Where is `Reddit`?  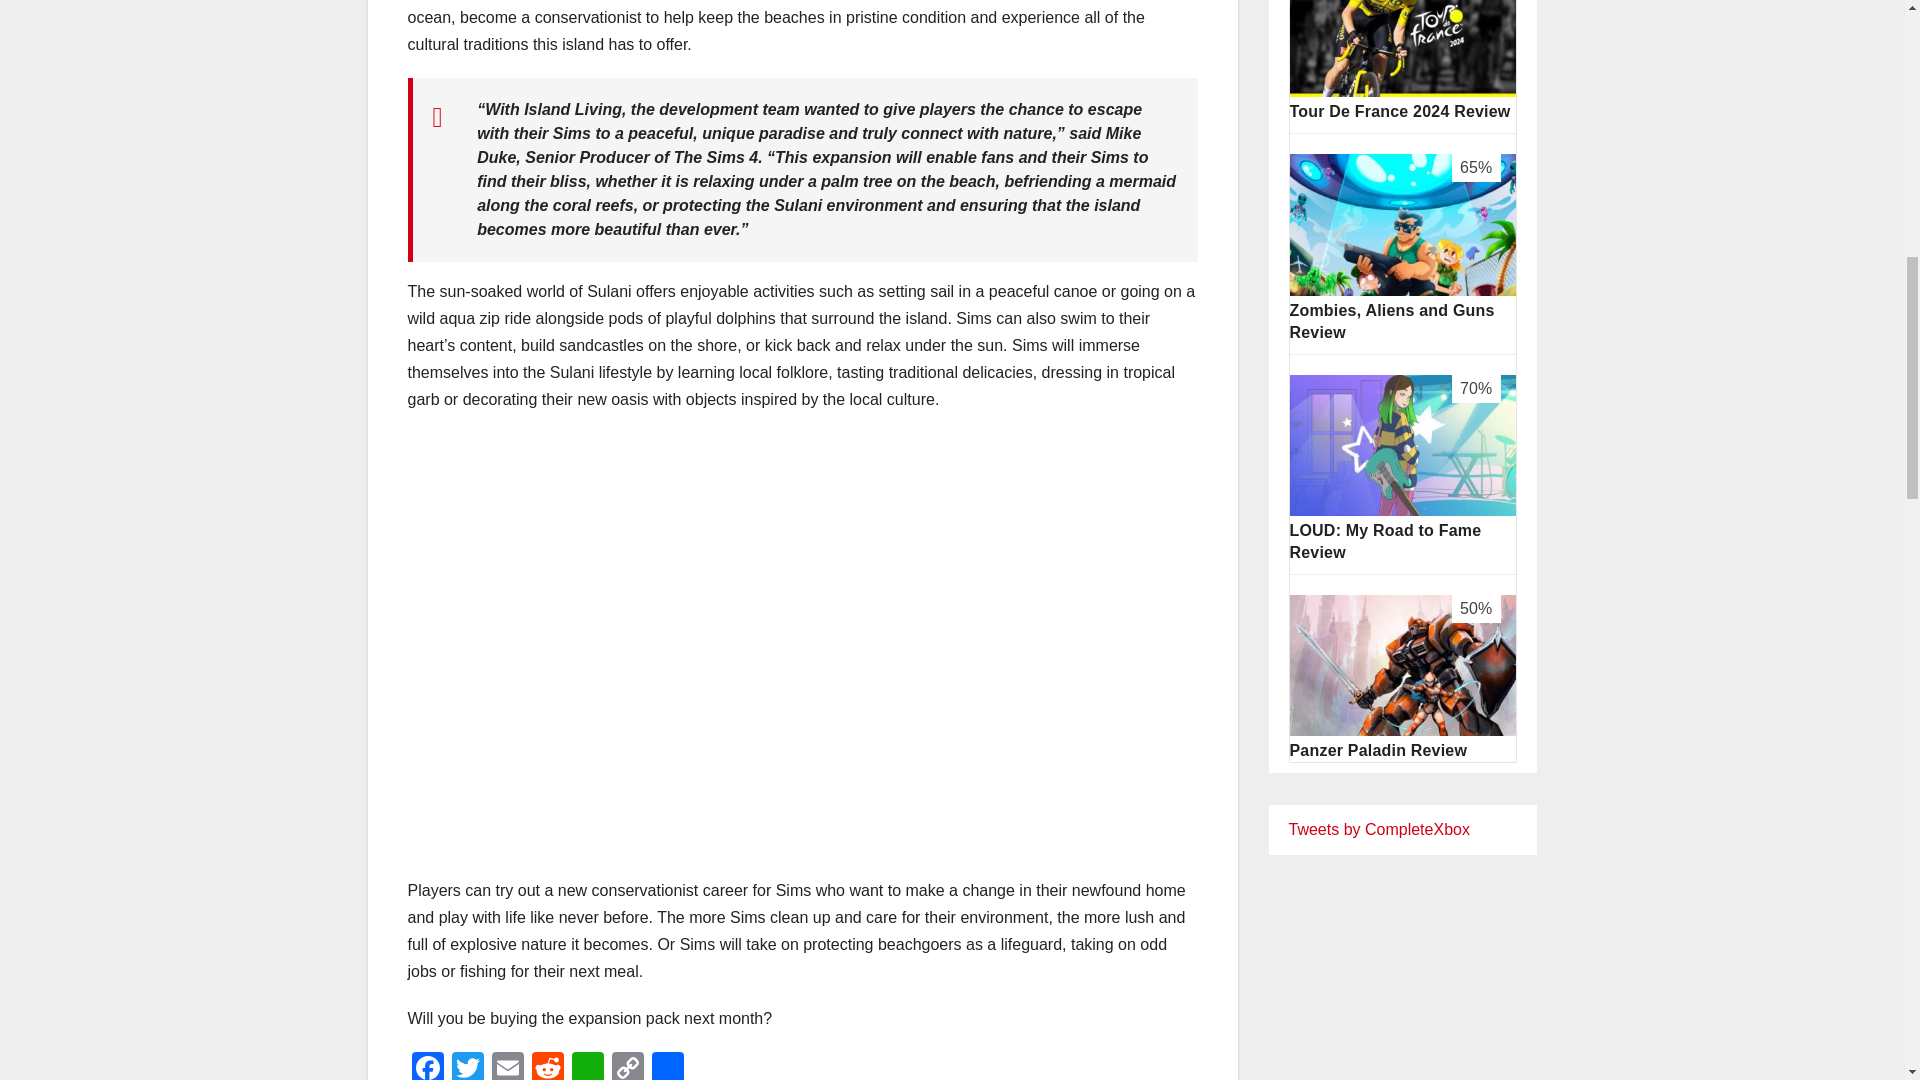
Reddit is located at coordinates (548, 1066).